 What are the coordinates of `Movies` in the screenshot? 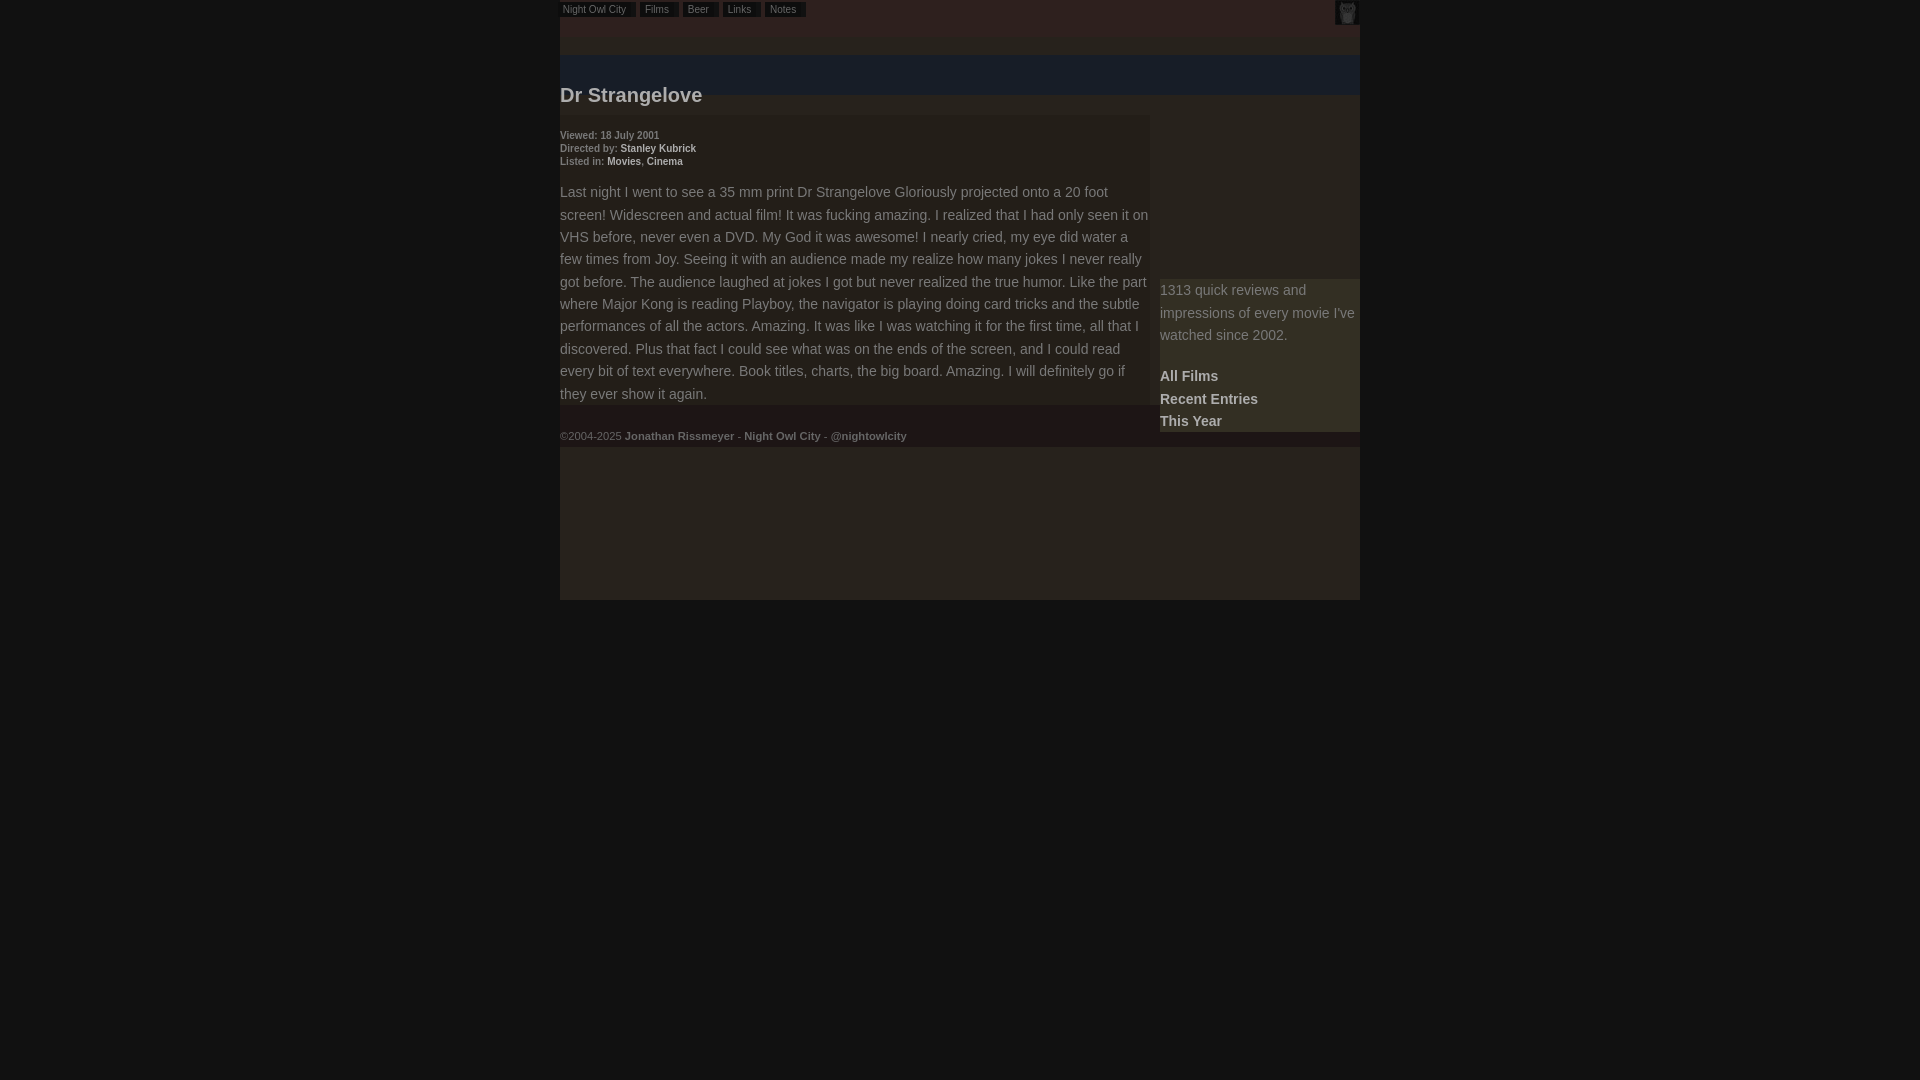 It's located at (624, 161).